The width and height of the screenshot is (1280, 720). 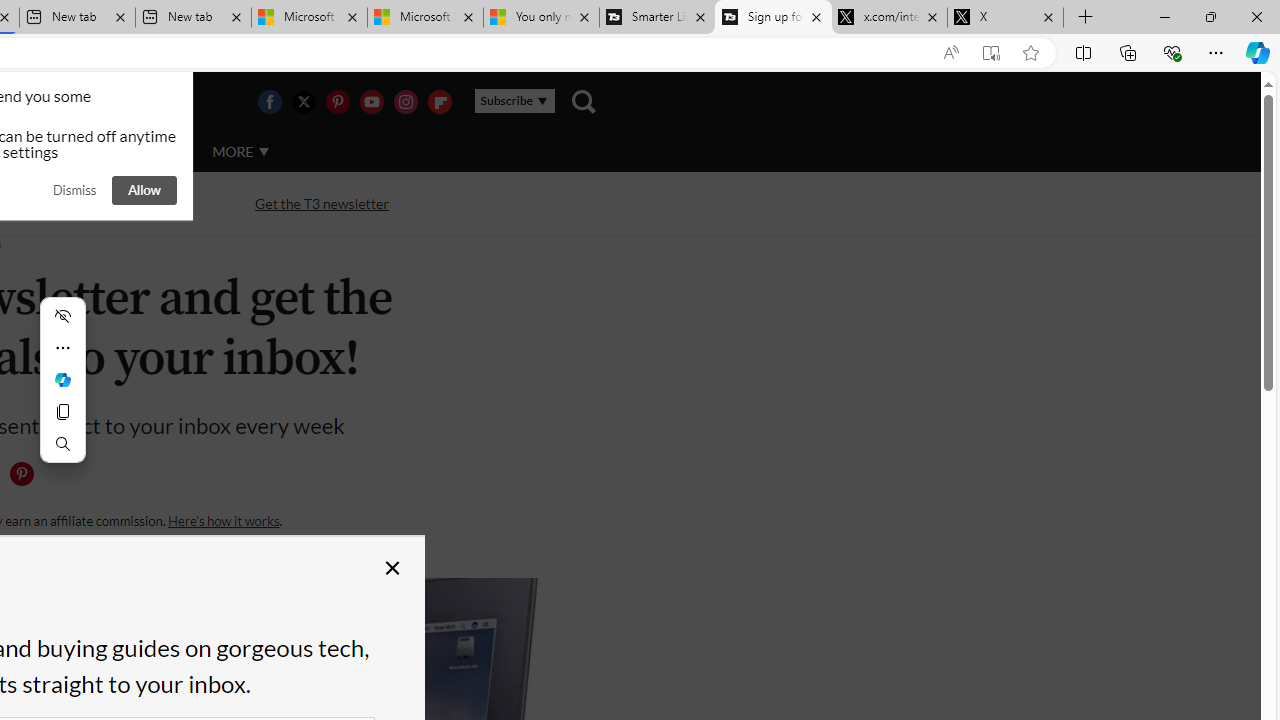 What do you see at coordinates (62, 380) in the screenshot?
I see `Mini menu on text selection` at bounding box center [62, 380].